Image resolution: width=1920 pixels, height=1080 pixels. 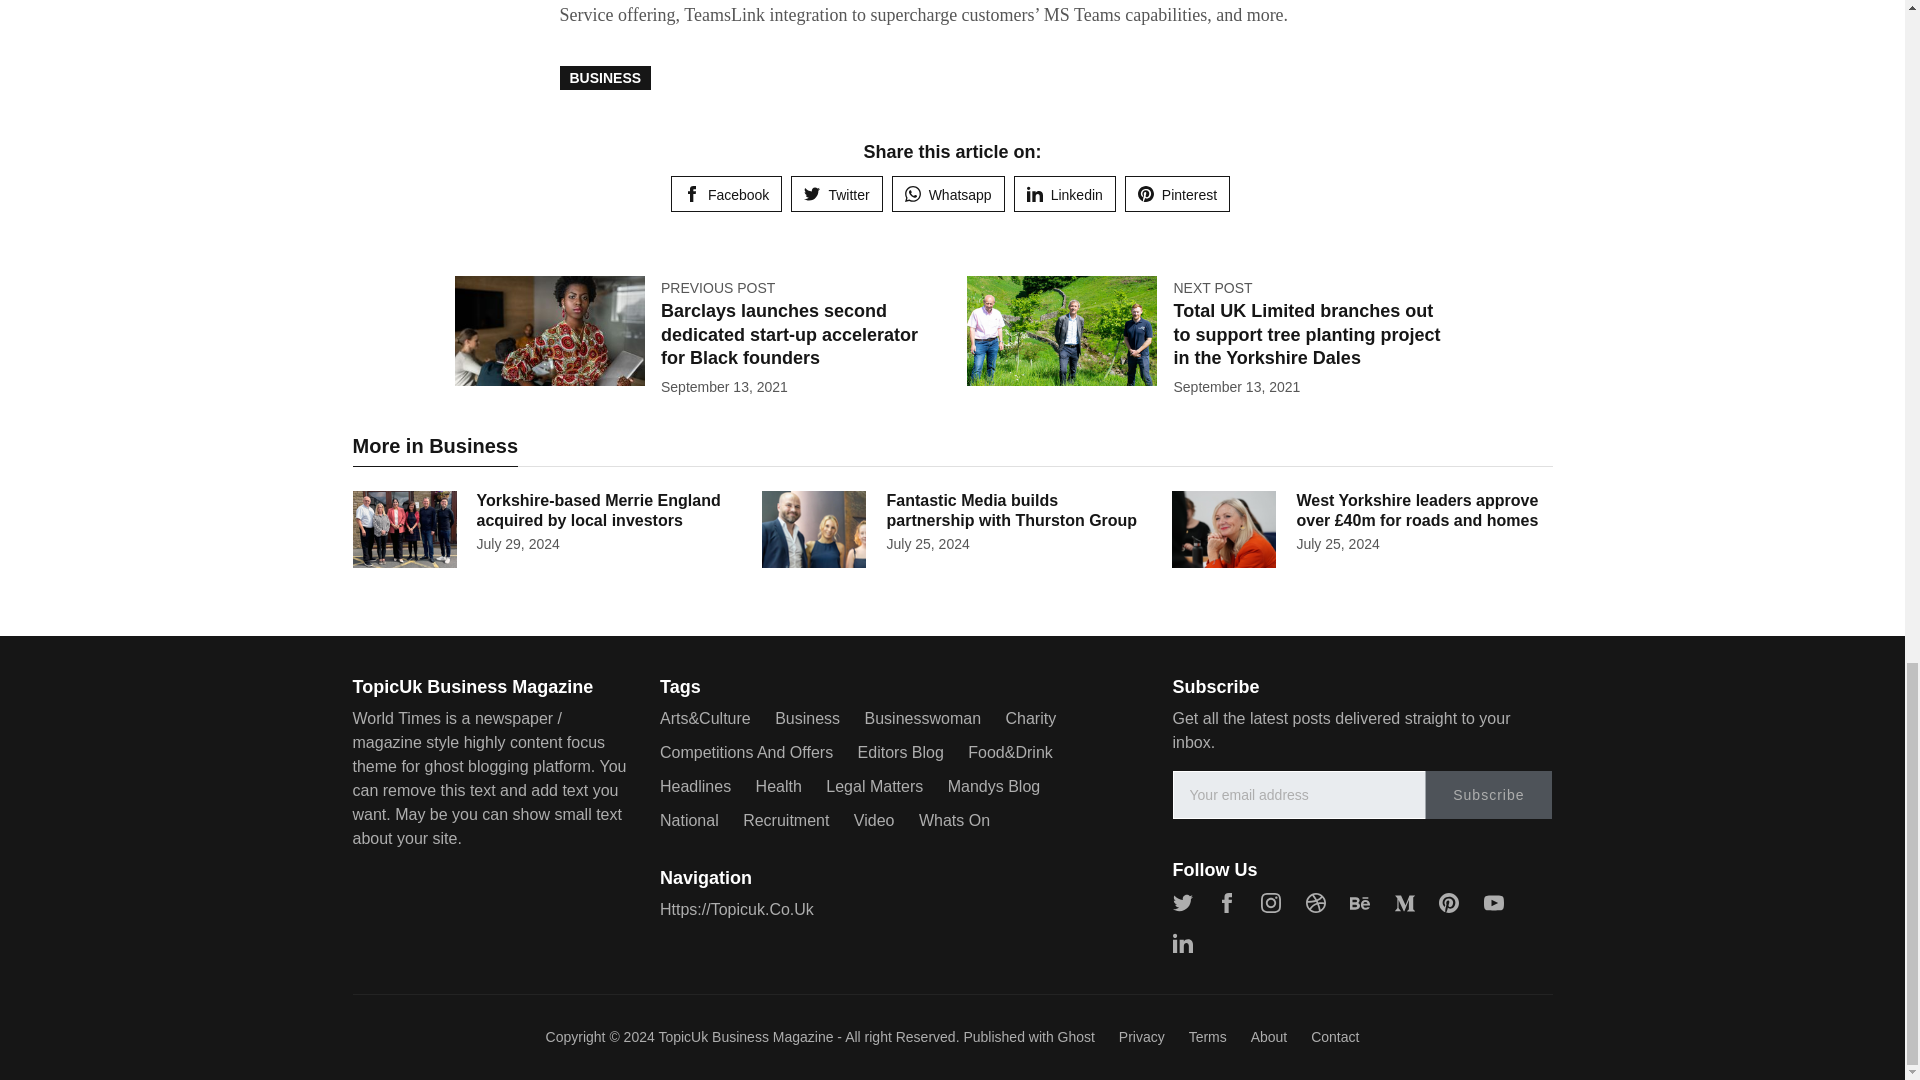 What do you see at coordinates (1236, 387) in the screenshot?
I see `13 September, 2021` at bounding box center [1236, 387].